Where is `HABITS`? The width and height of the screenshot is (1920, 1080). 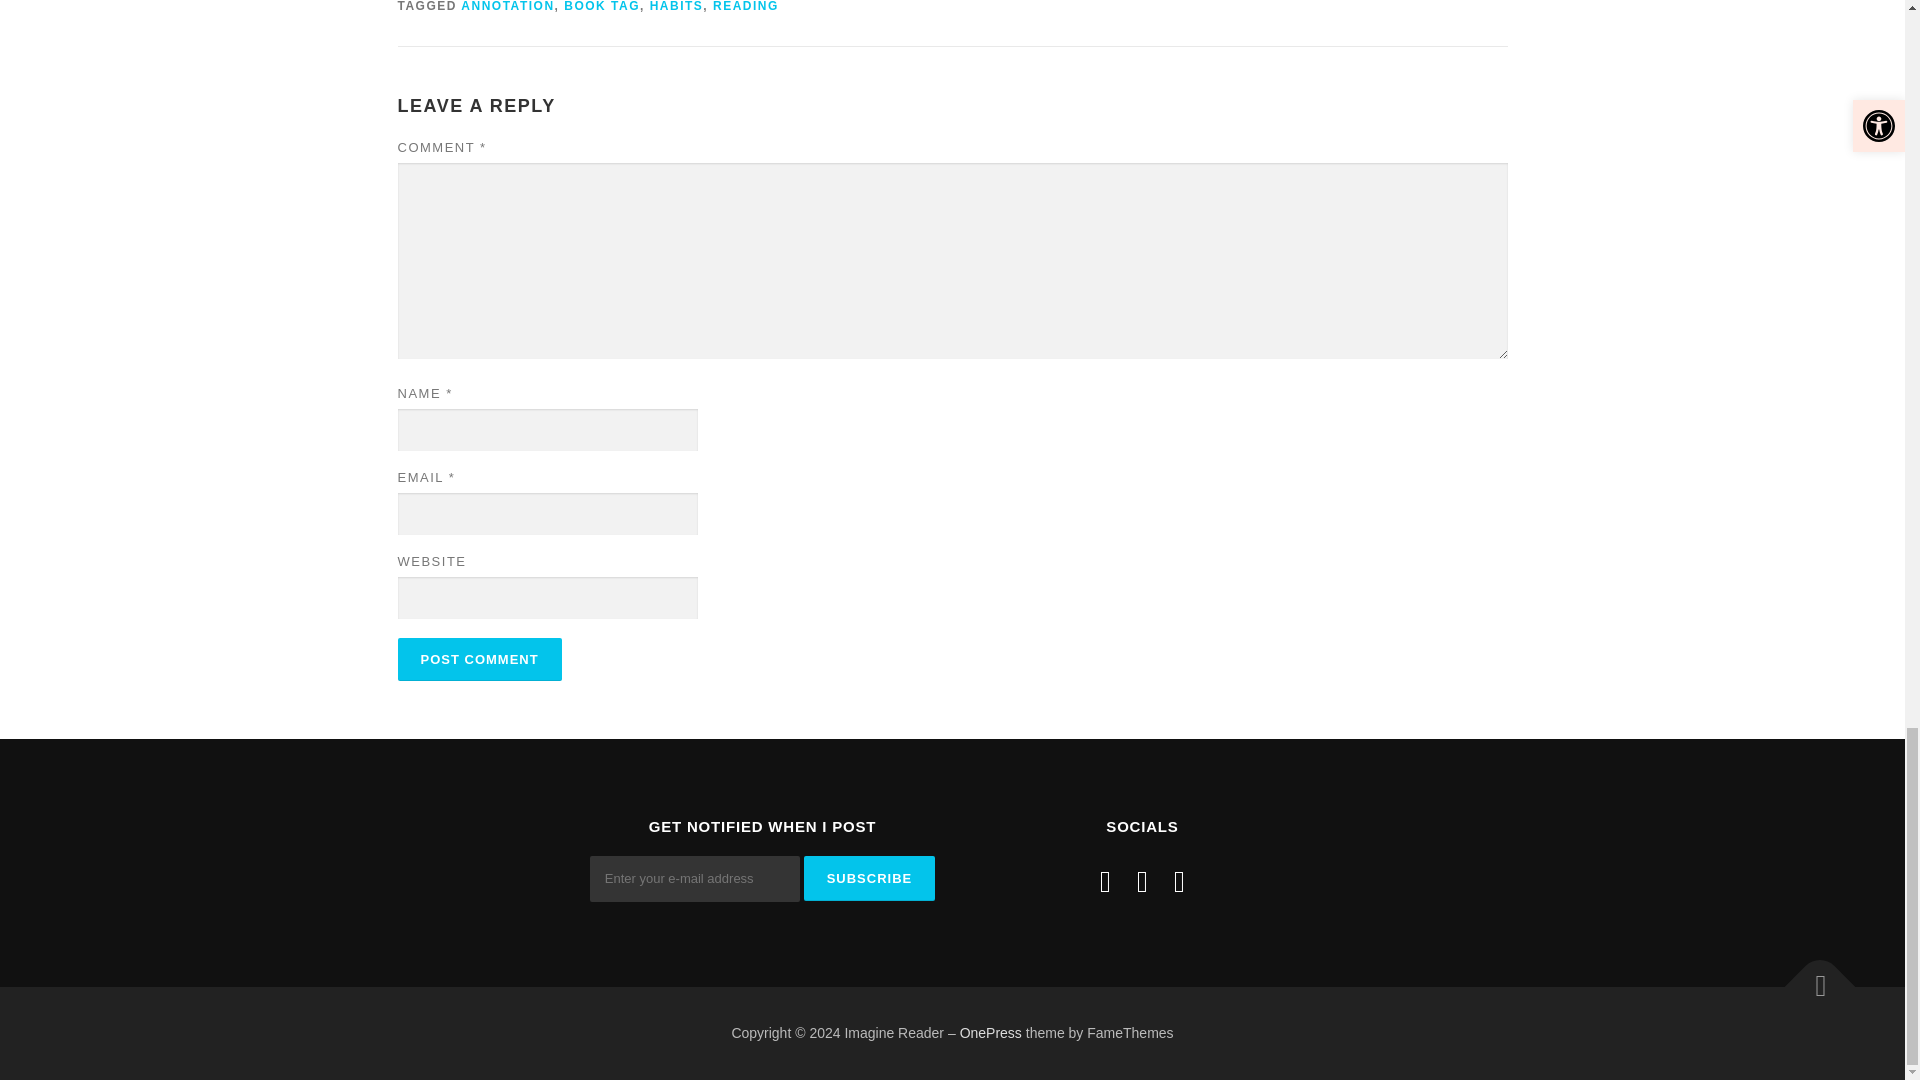
HABITS is located at coordinates (677, 6).